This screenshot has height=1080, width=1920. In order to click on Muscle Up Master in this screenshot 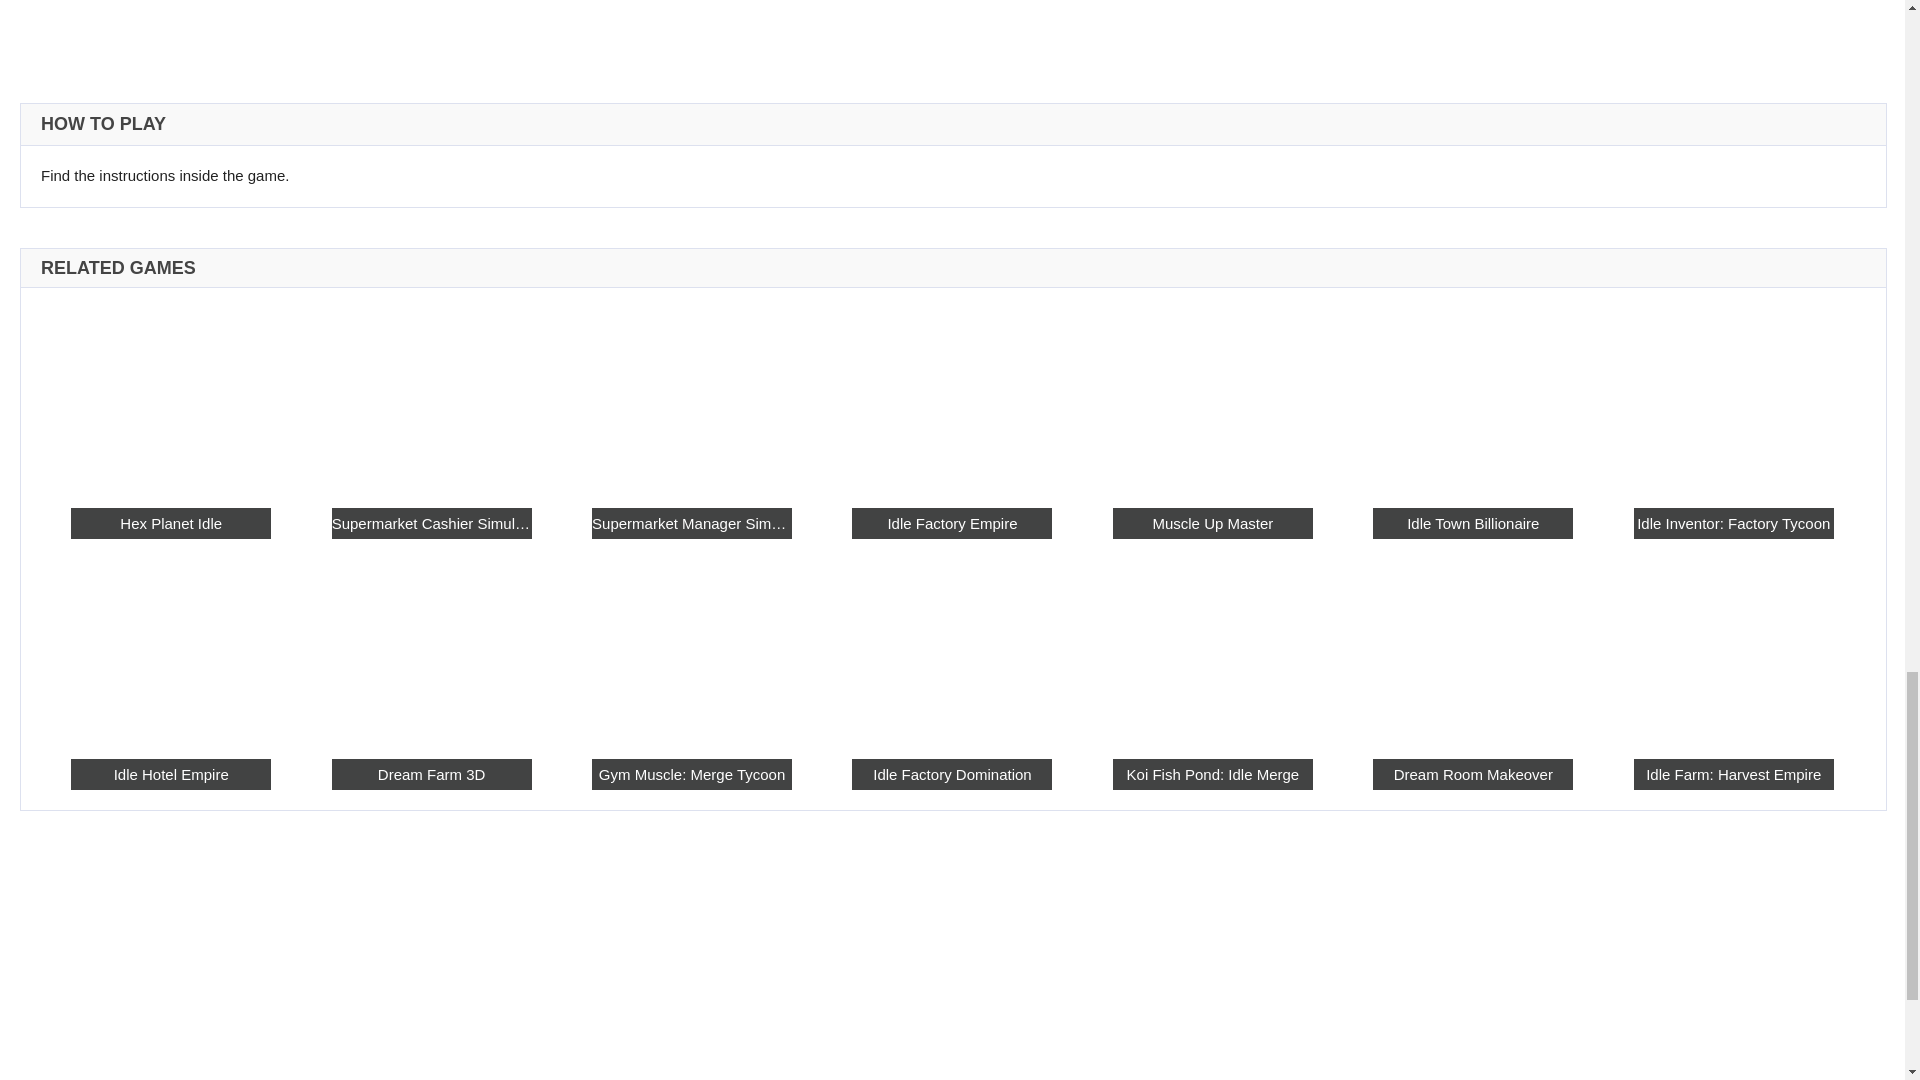, I will do `click(1213, 396)`.